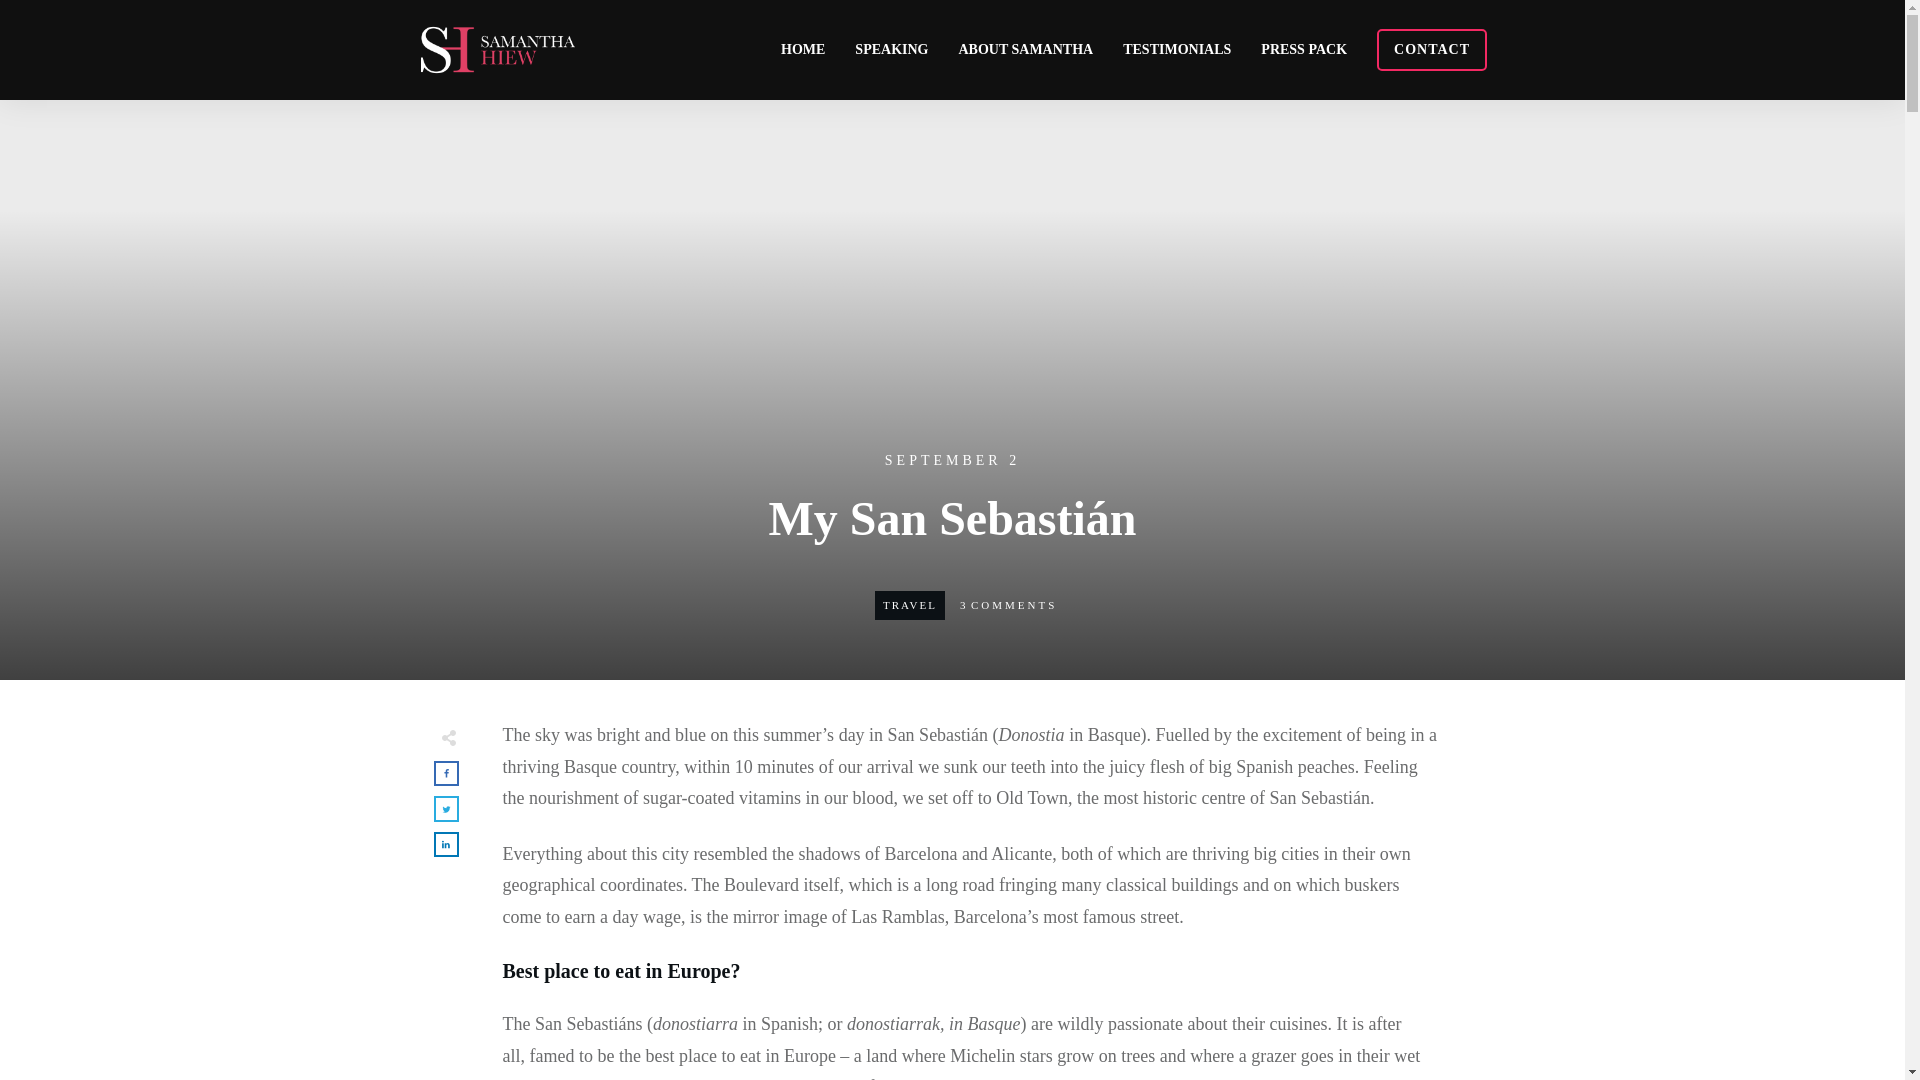  Describe the element at coordinates (1025, 49) in the screenshot. I see `ABOUT SAMANTHA` at that location.